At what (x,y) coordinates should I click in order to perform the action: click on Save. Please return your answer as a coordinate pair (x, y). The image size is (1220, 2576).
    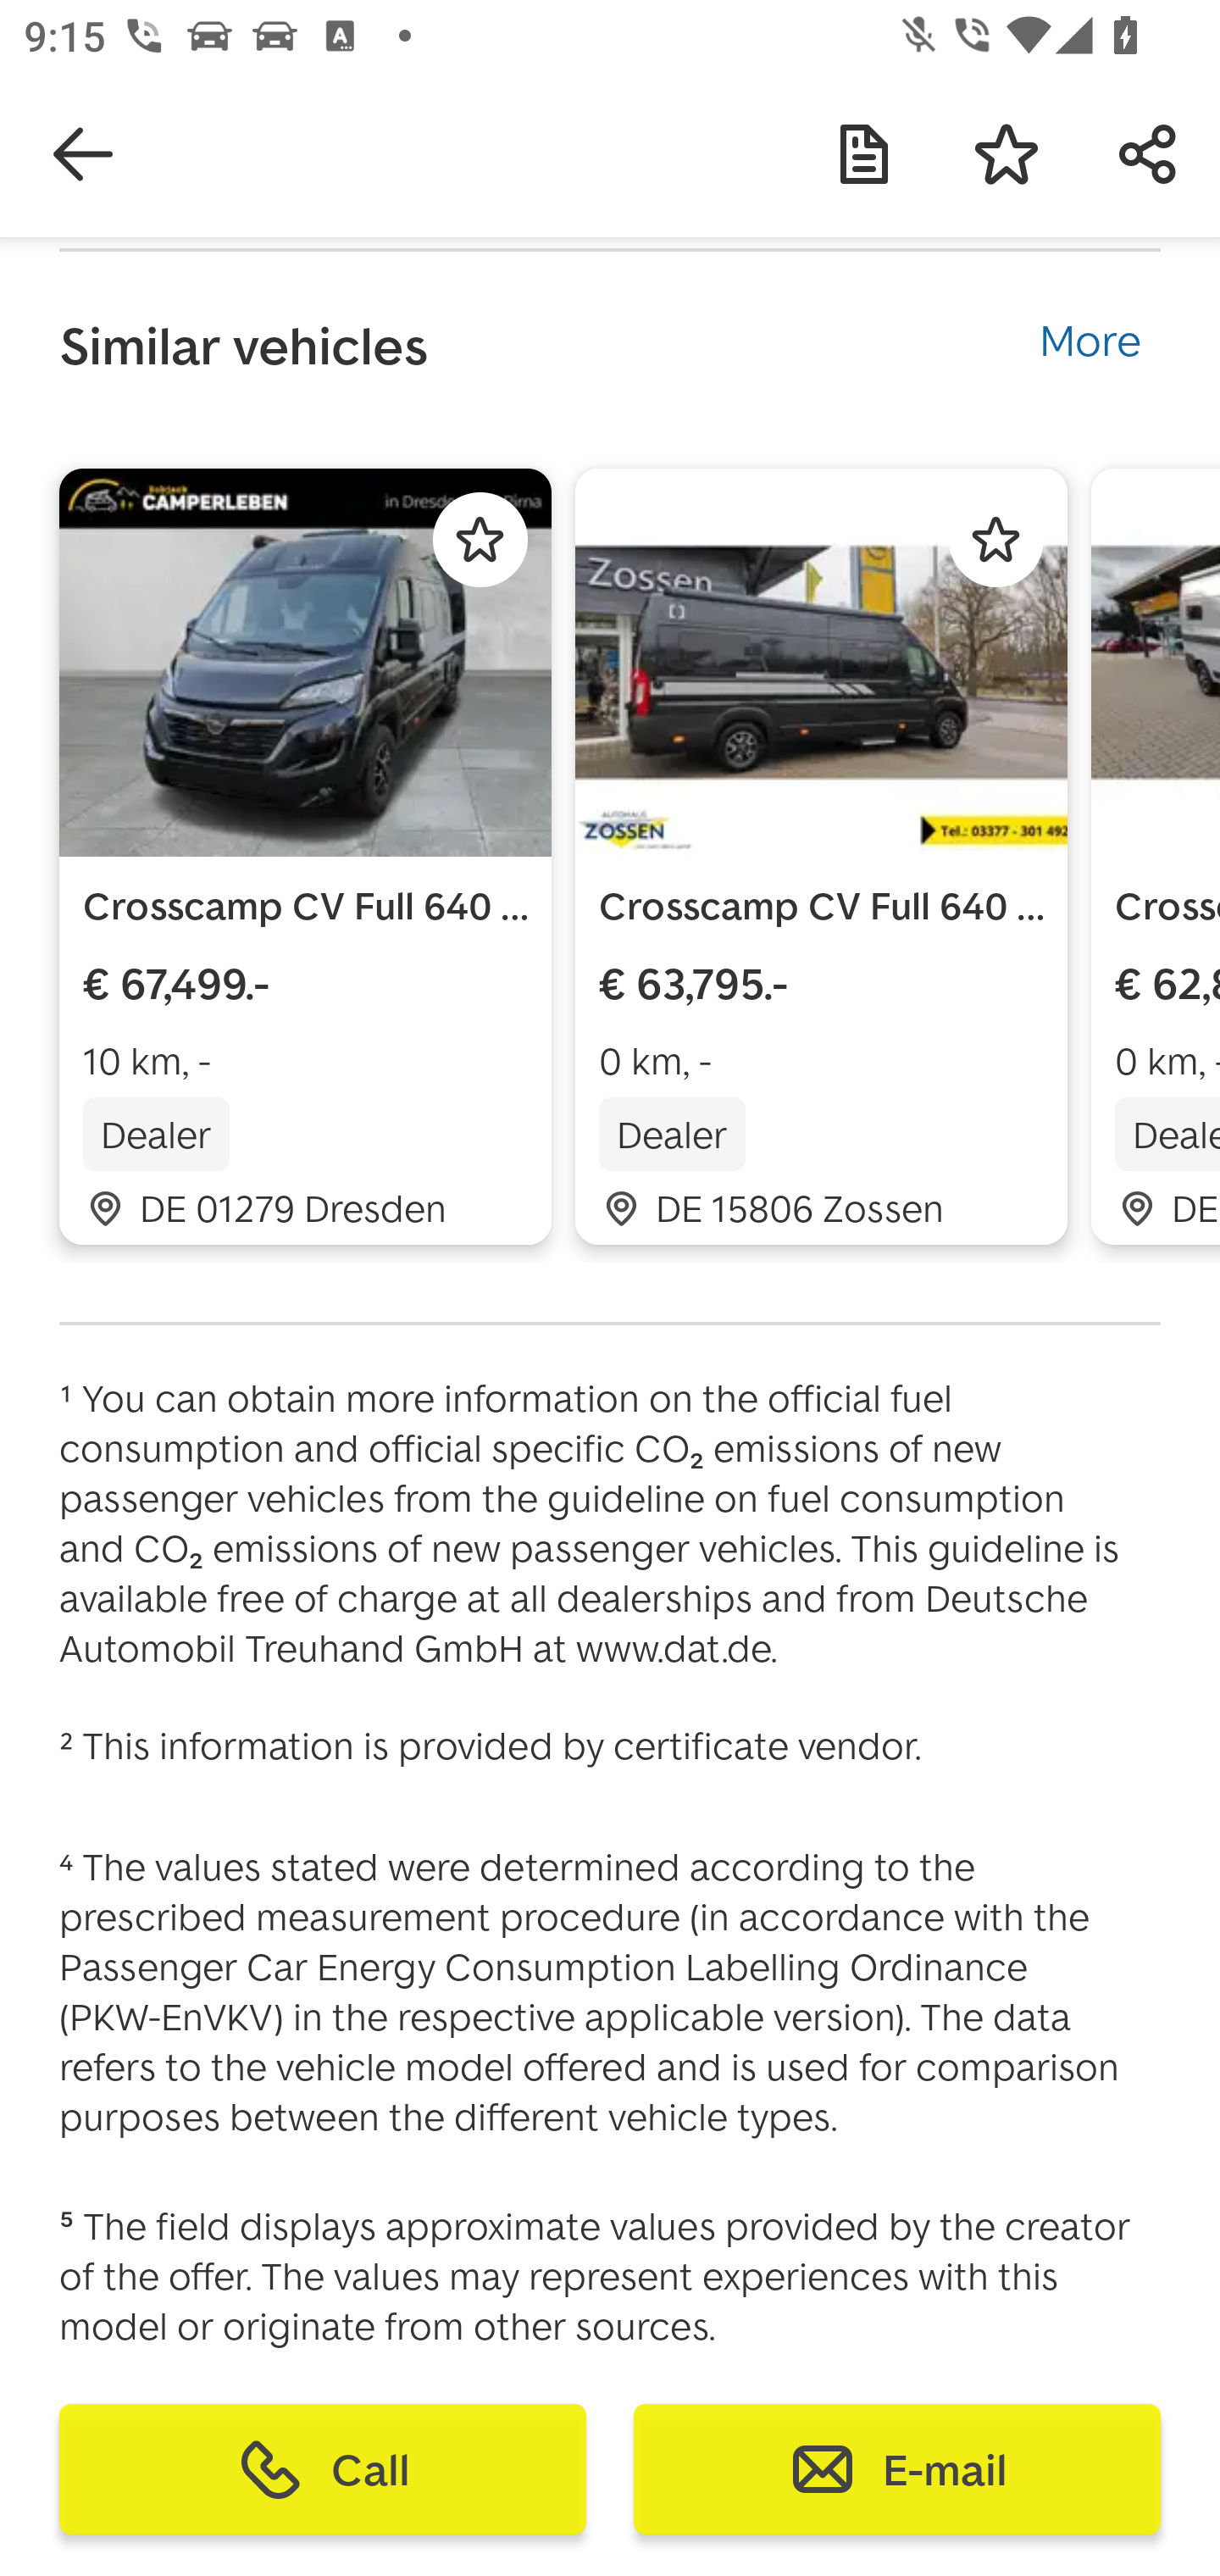
    Looking at the image, I should click on (1006, 154).